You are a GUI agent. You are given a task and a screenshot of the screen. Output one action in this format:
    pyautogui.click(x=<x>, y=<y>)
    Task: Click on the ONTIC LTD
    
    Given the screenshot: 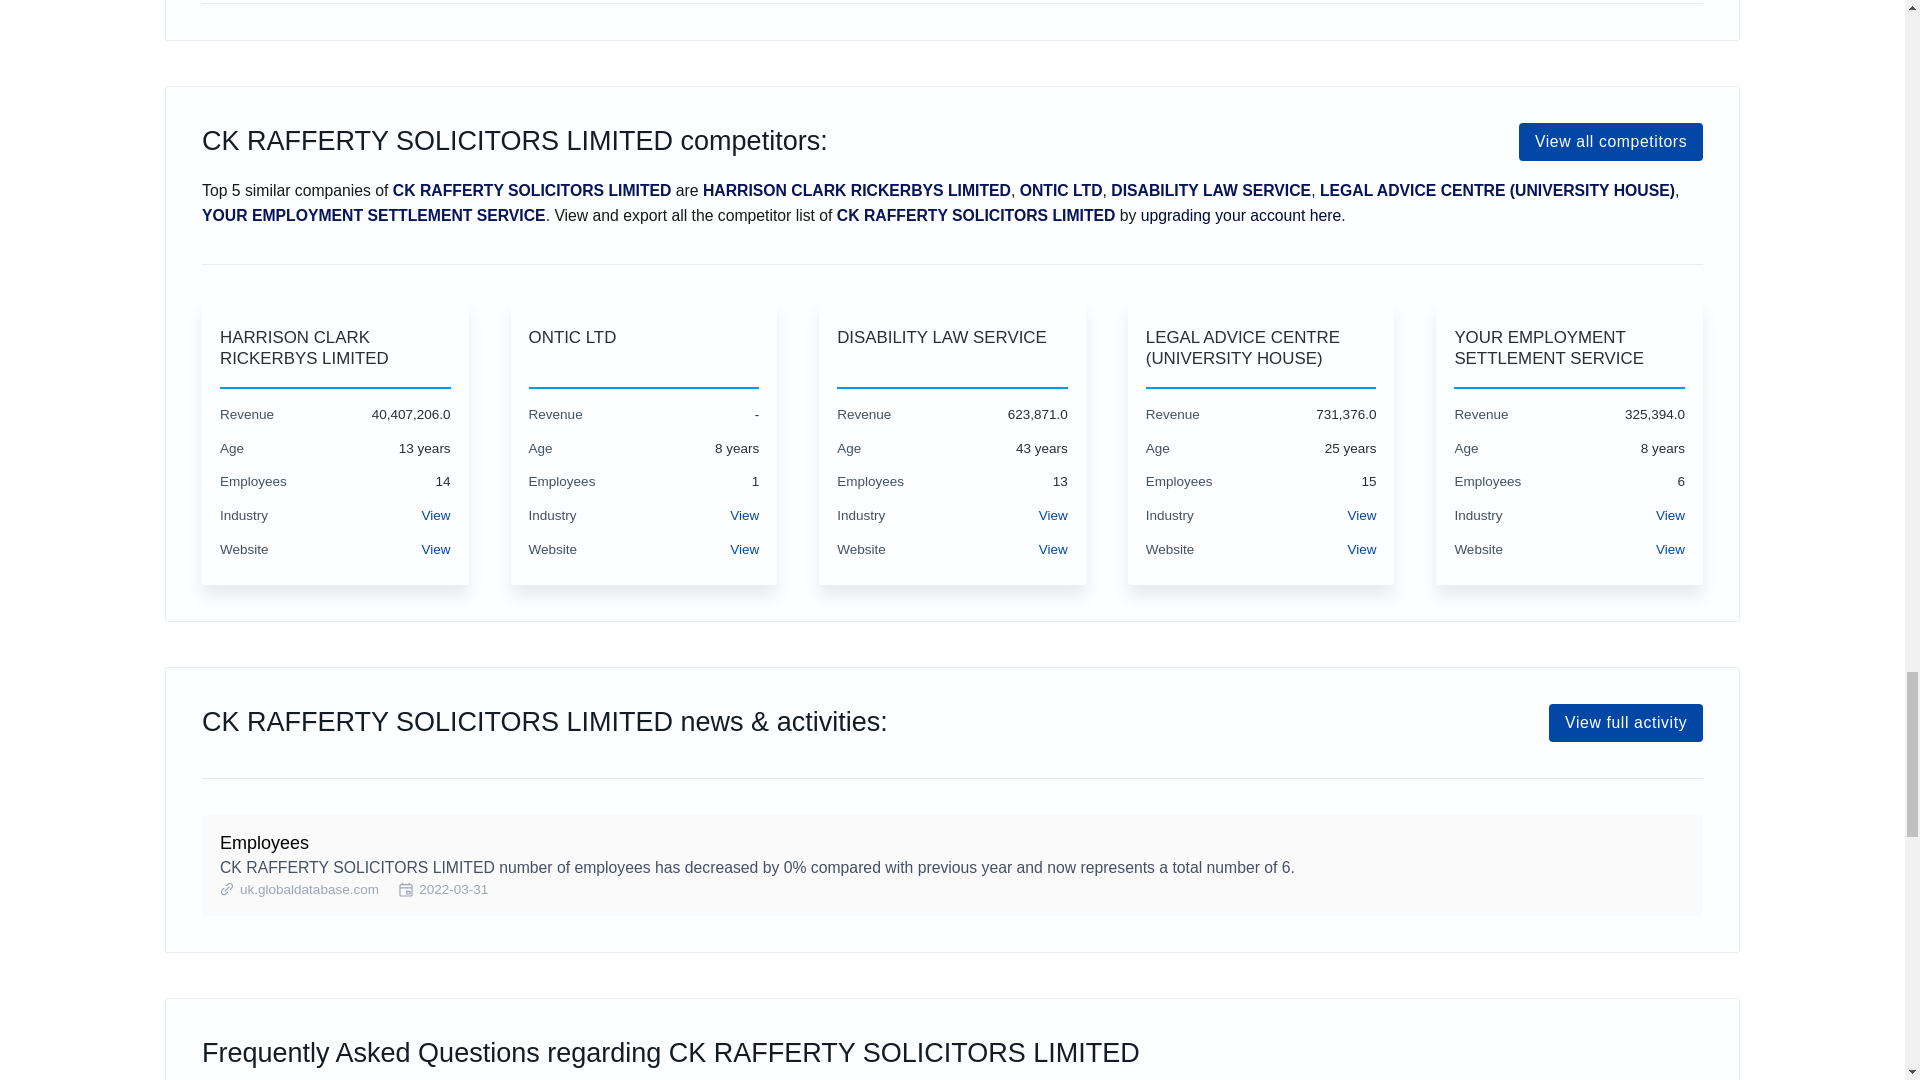 What is the action you would take?
    pyautogui.click(x=644, y=348)
    